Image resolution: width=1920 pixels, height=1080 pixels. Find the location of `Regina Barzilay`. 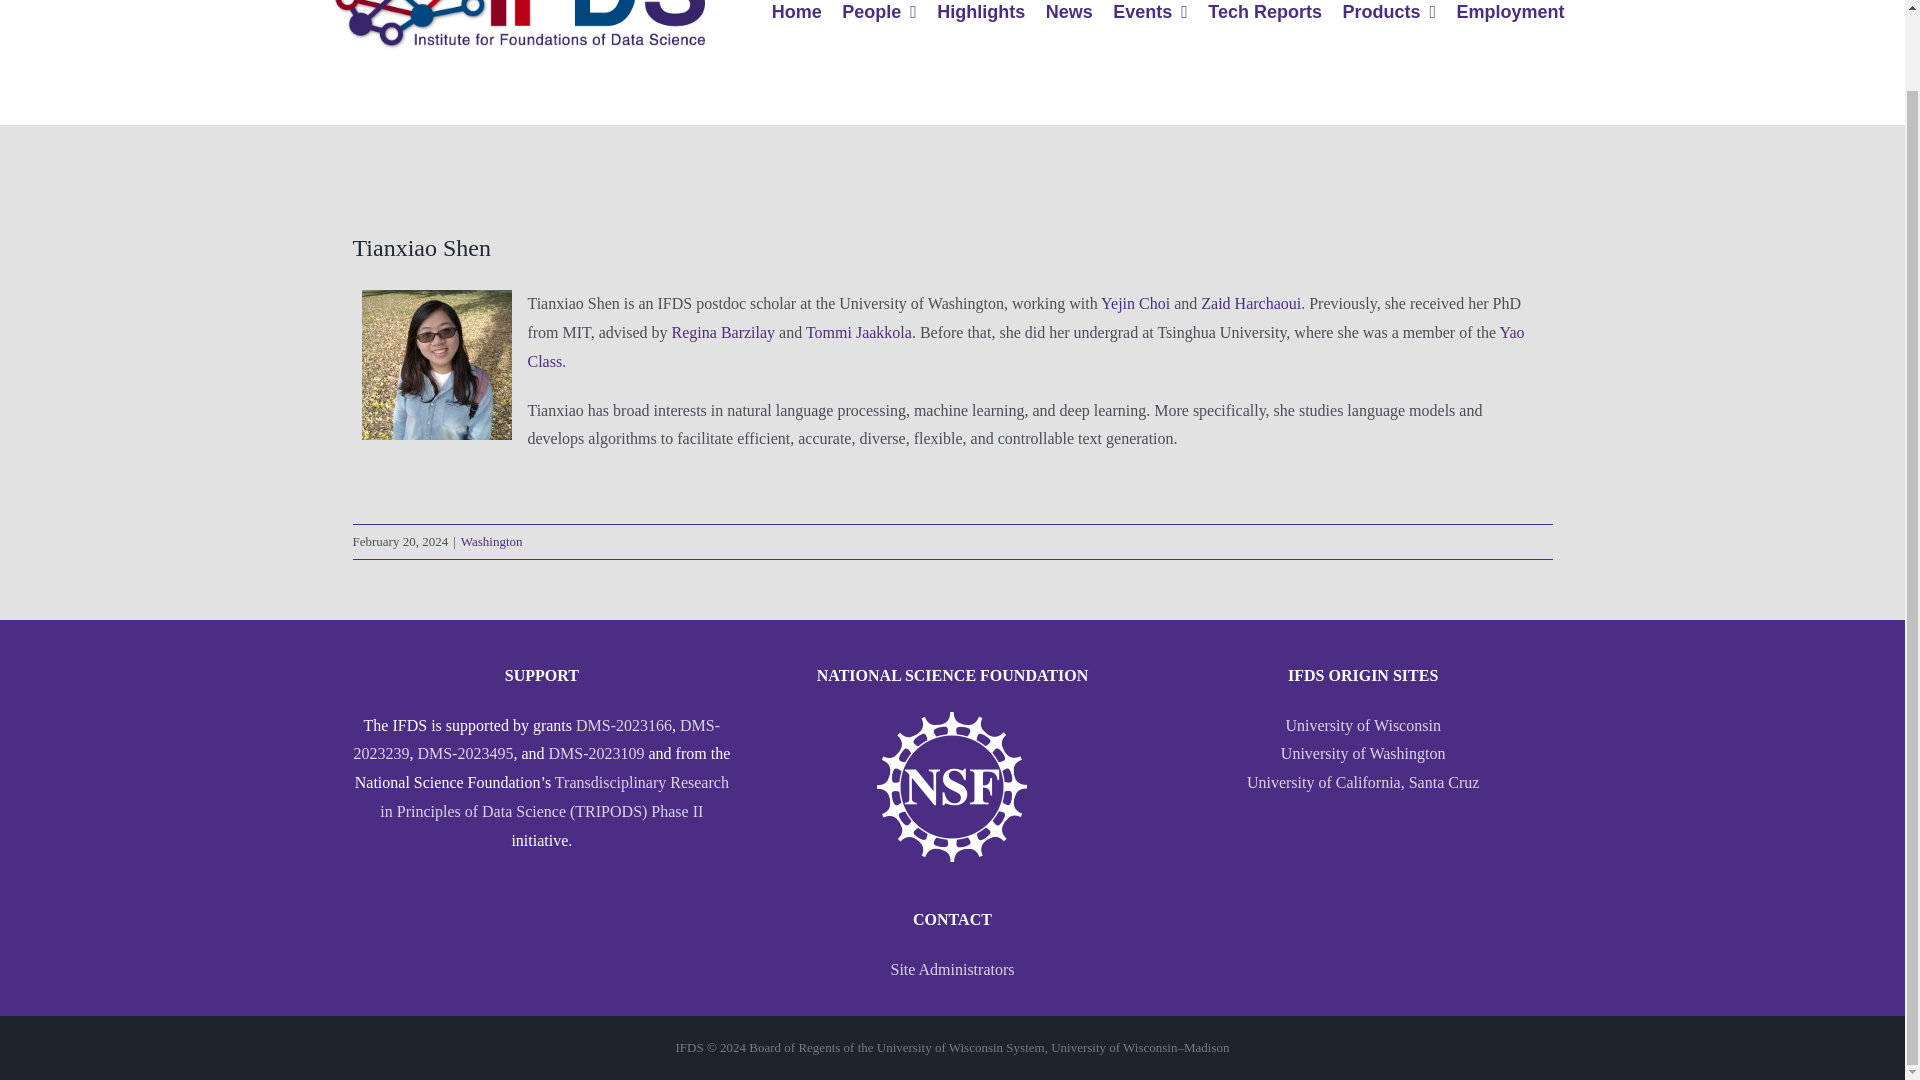

Regina Barzilay is located at coordinates (724, 332).